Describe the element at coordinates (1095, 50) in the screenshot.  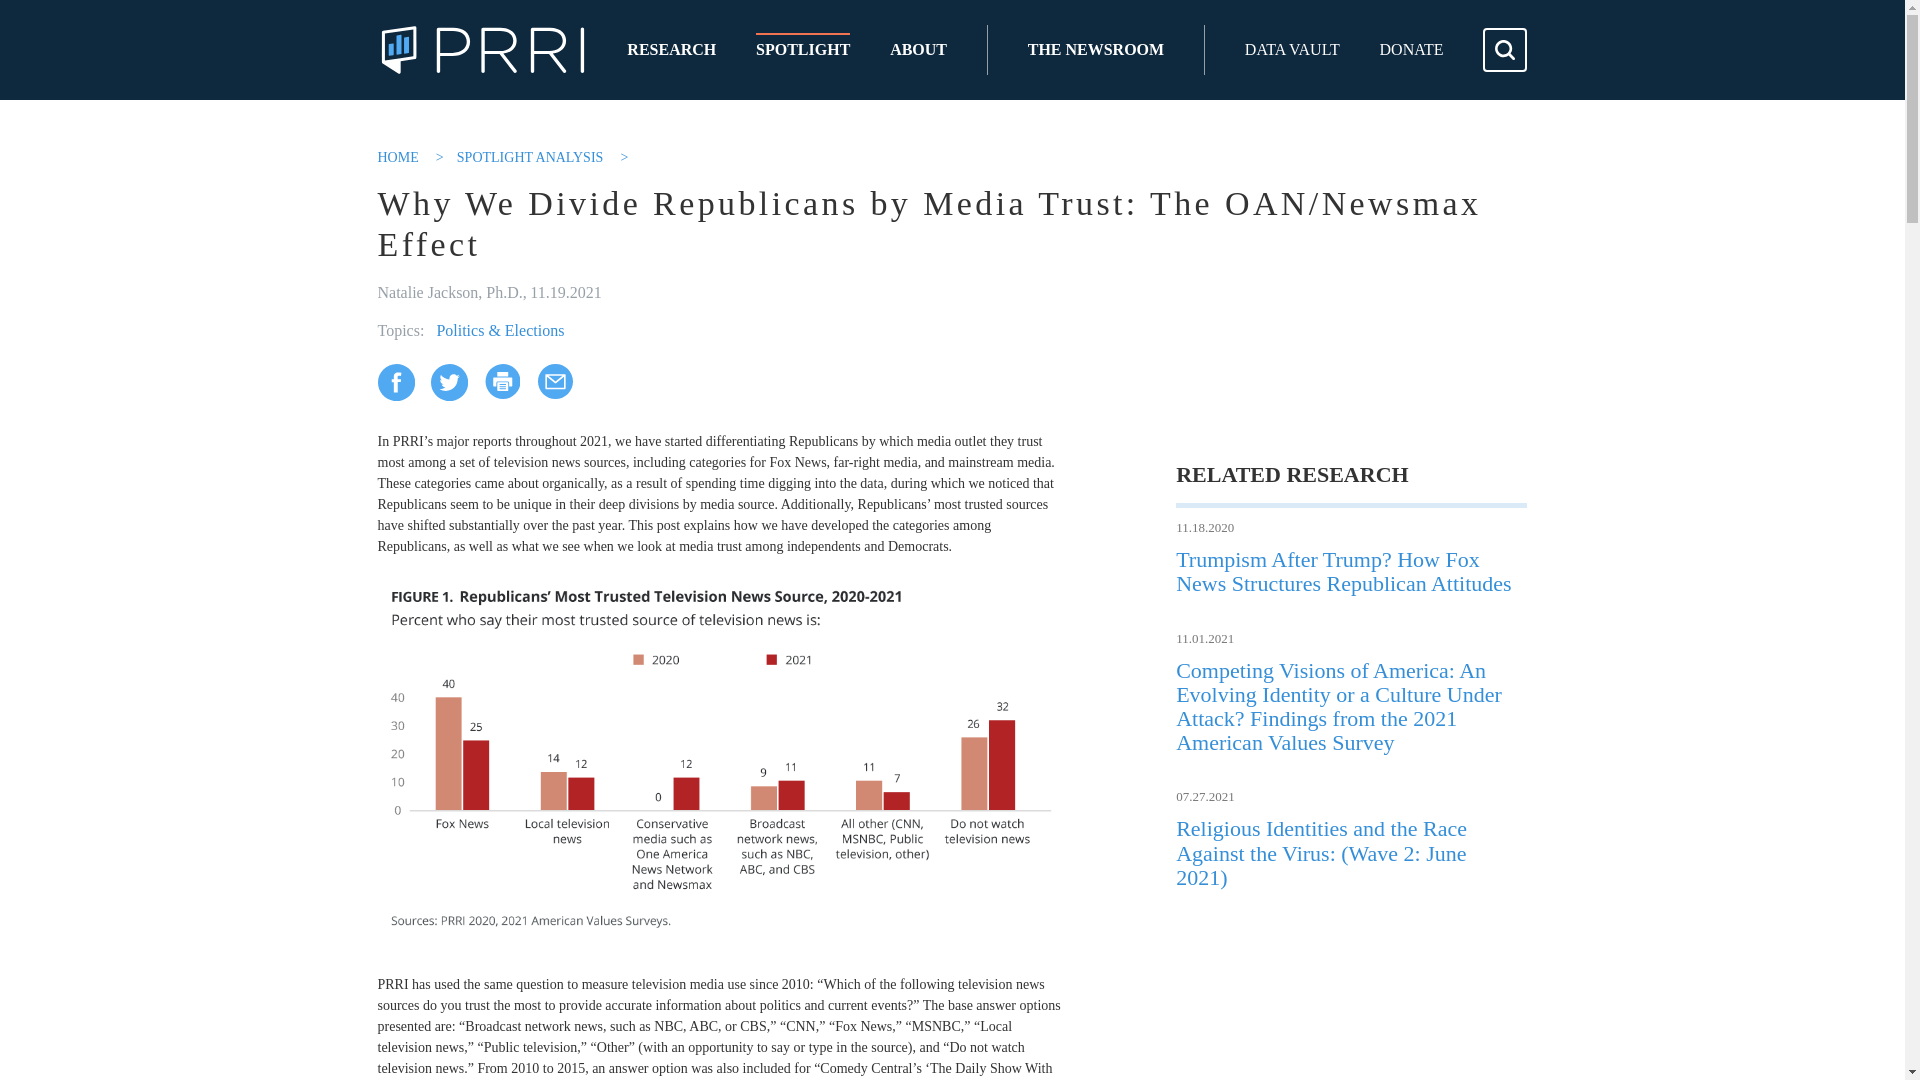
I see `THE NEWSROOM` at that location.